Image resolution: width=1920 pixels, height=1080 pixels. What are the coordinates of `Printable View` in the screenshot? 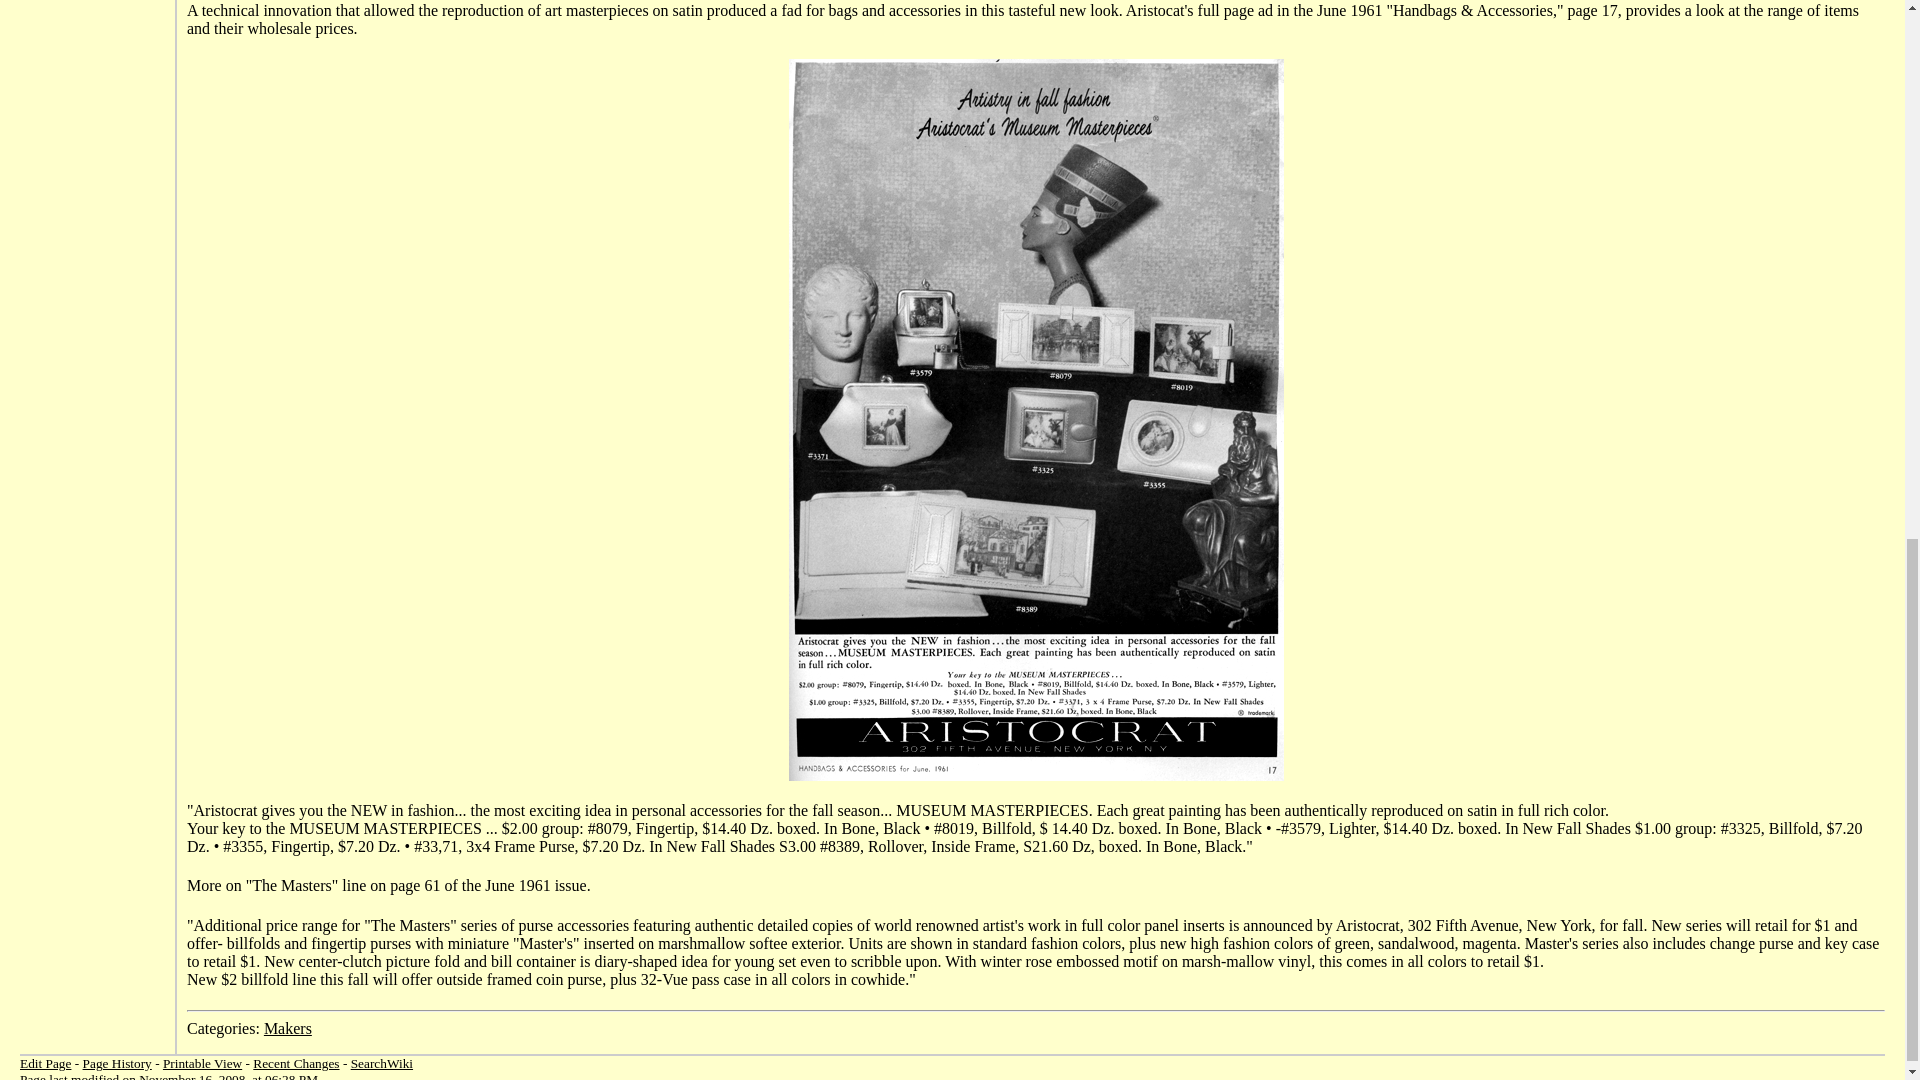 It's located at (202, 1064).